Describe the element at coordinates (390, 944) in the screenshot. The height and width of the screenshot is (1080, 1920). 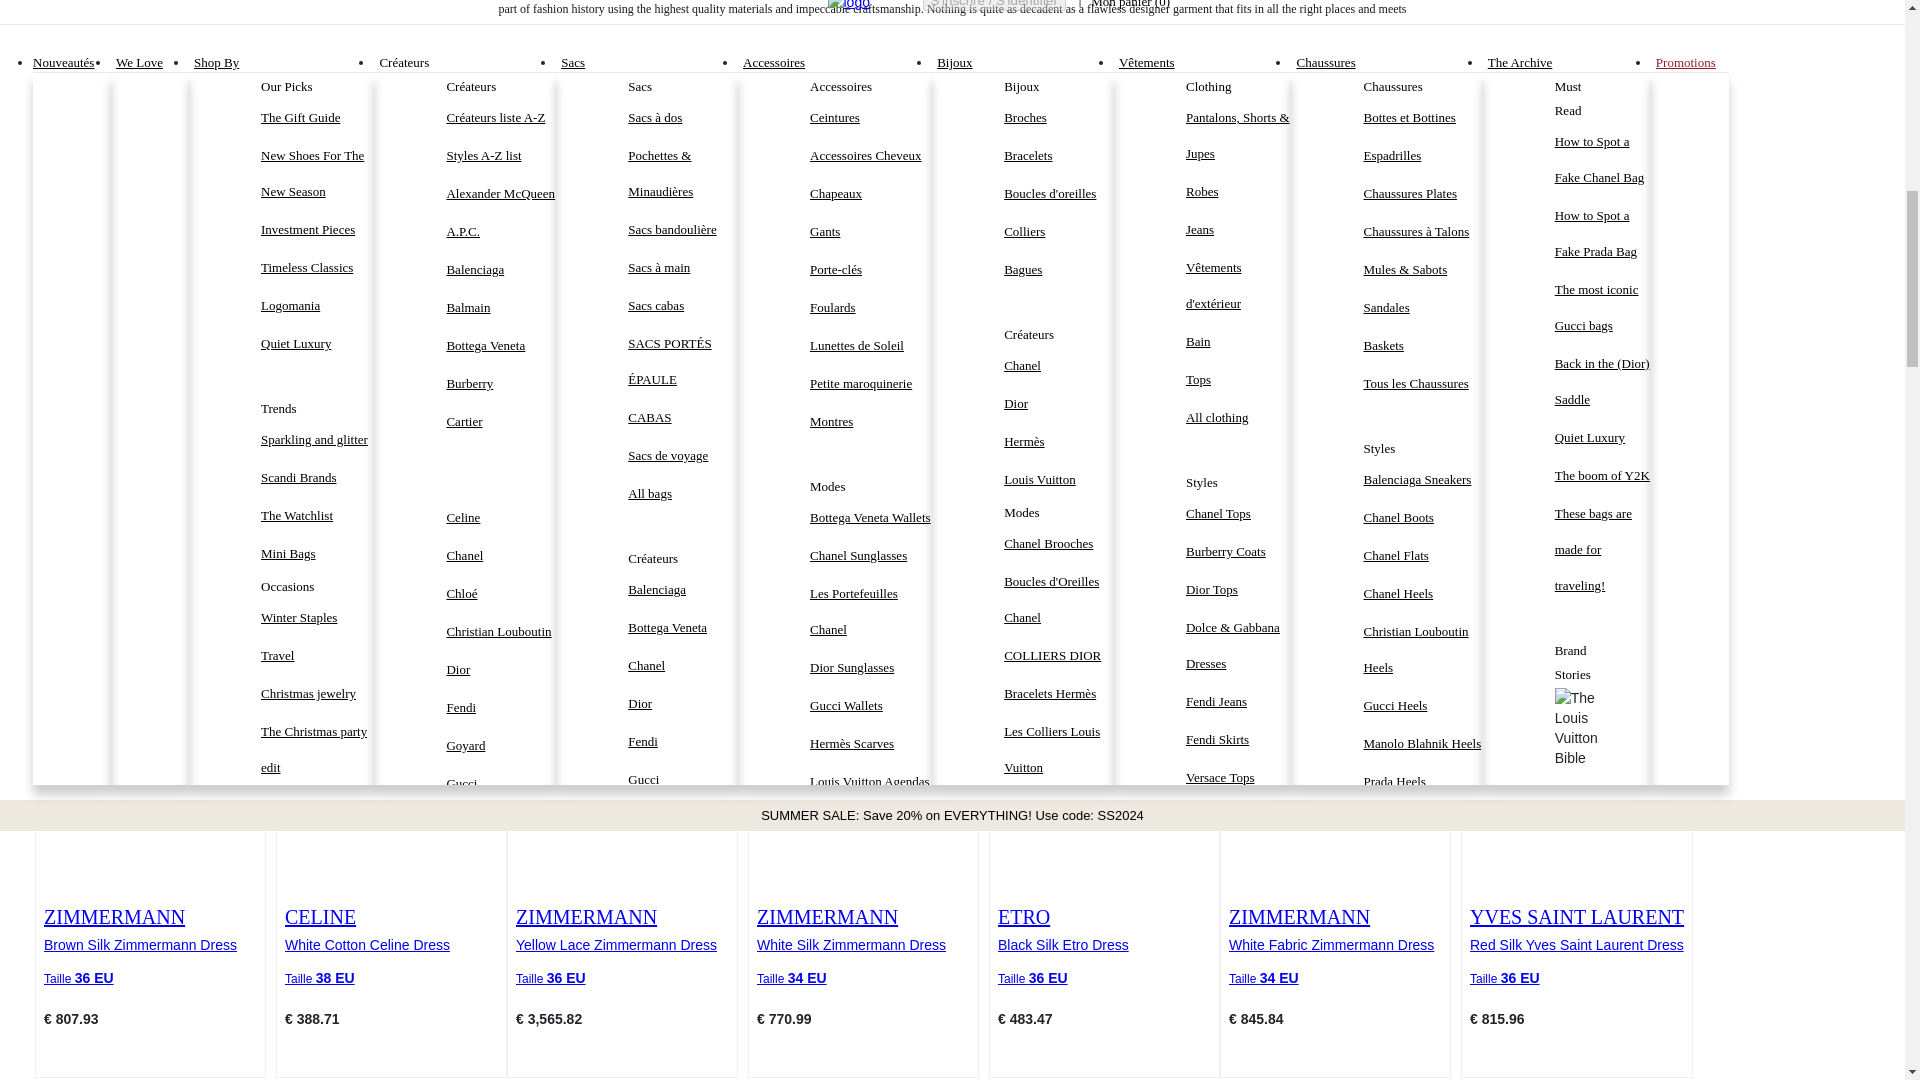
I see `White Cotton Celine Dress` at that location.